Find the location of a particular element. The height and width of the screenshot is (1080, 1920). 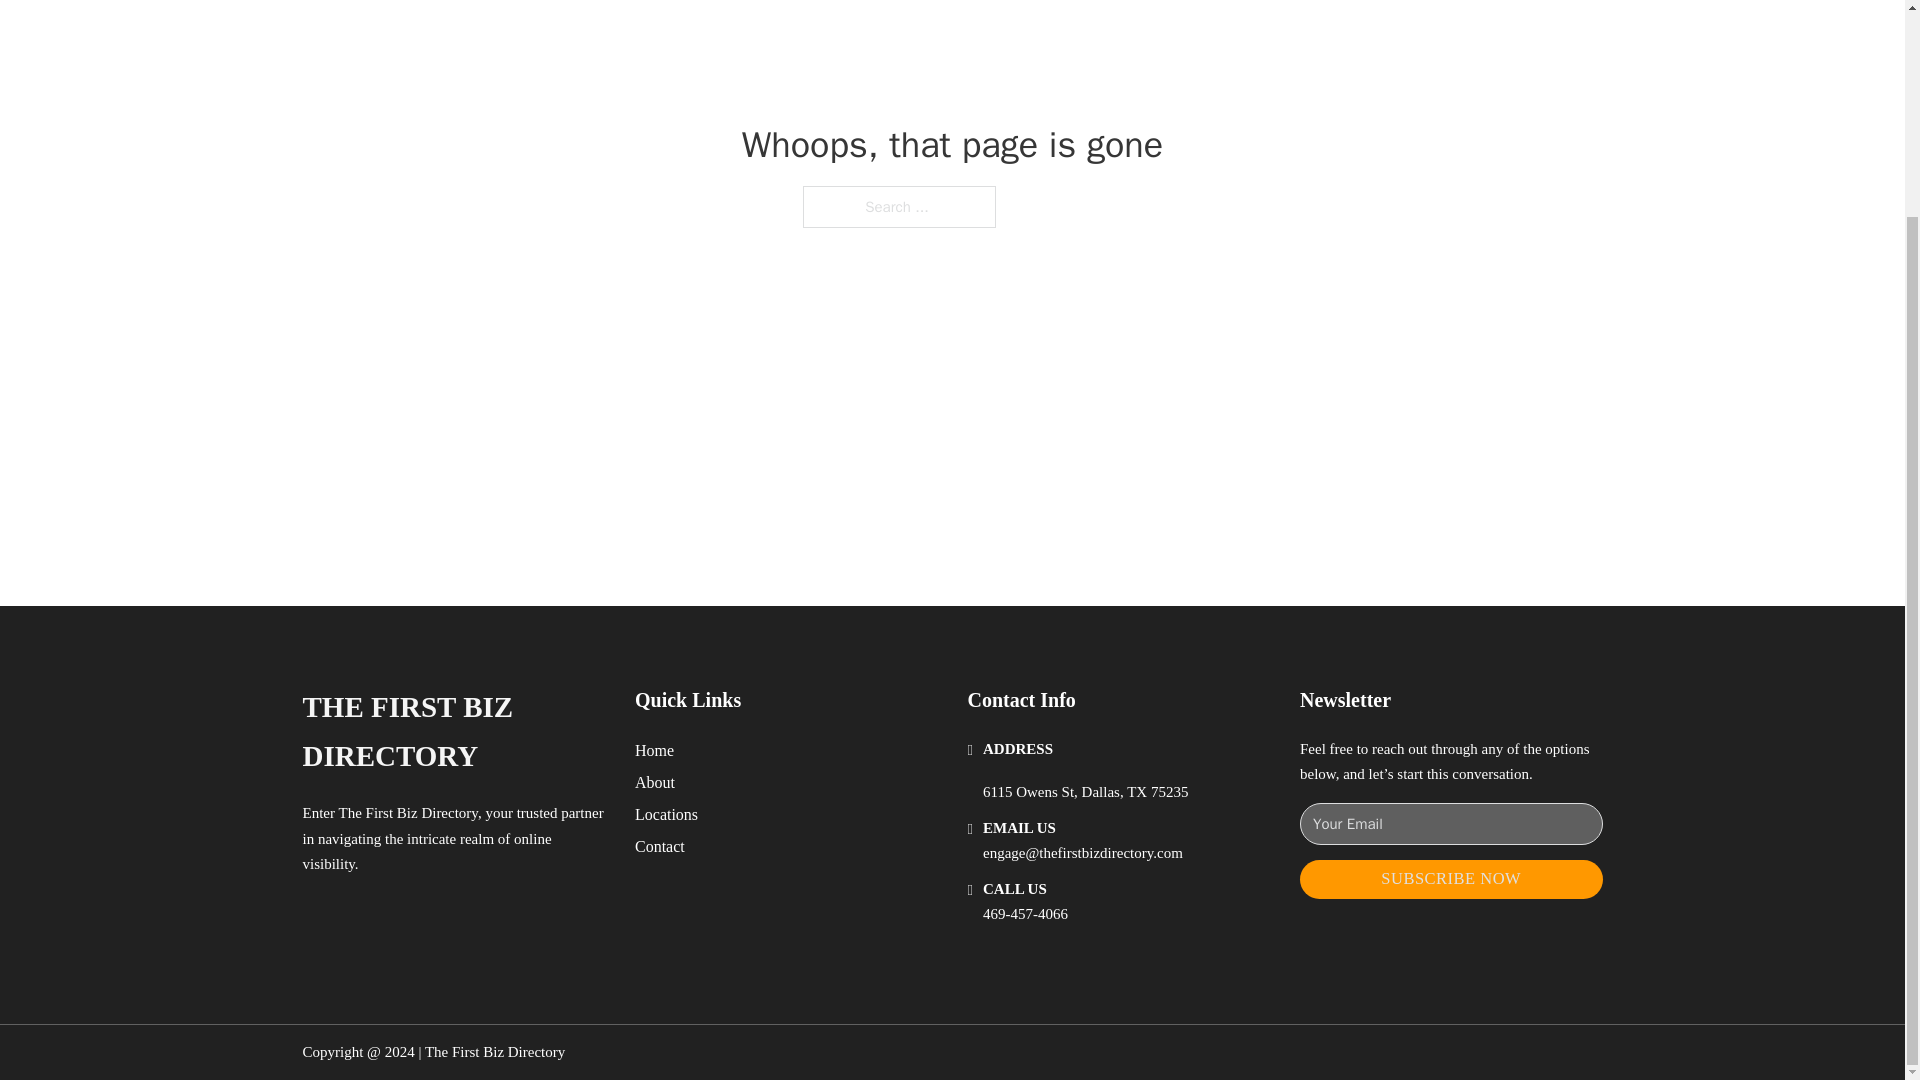

SUBSCRIBE NOW is located at coordinates (1451, 878).